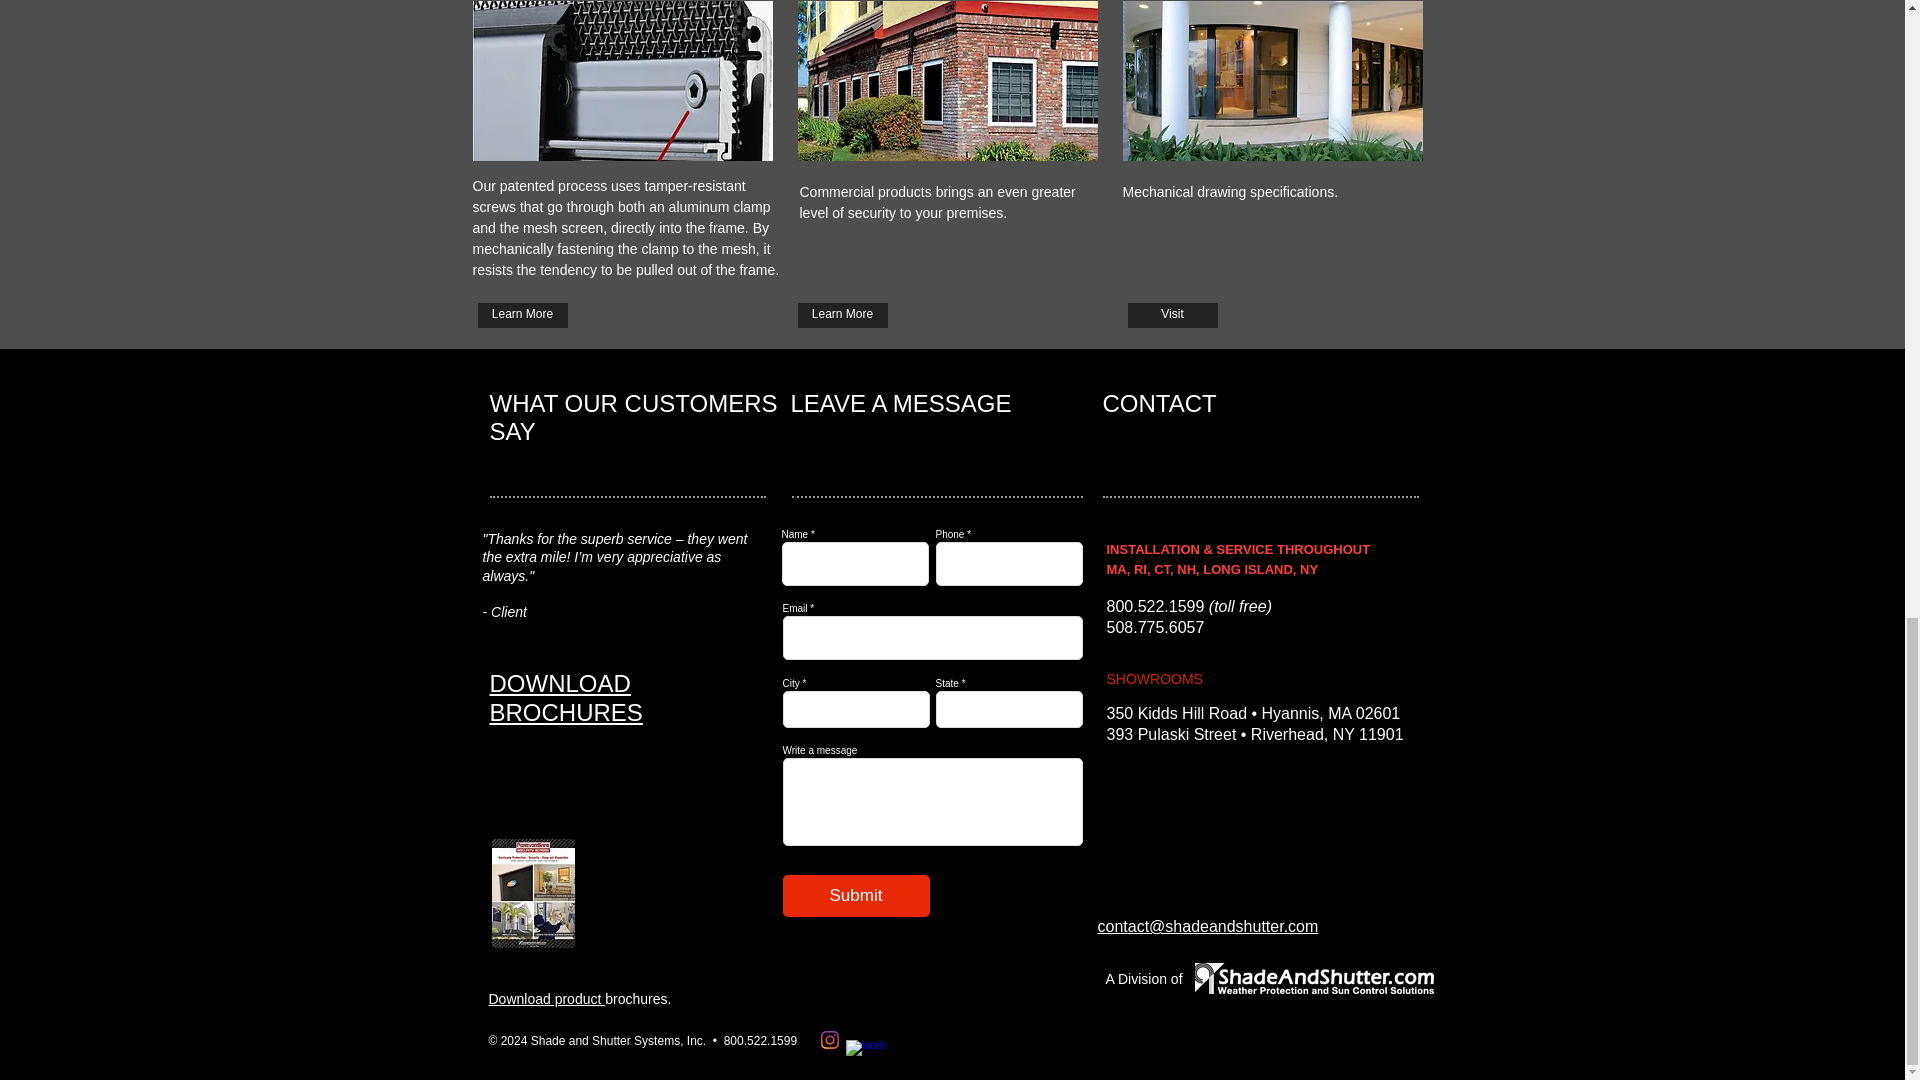  What do you see at coordinates (842, 316) in the screenshot?
I see `Learn More` at bounding box center [842, 316].